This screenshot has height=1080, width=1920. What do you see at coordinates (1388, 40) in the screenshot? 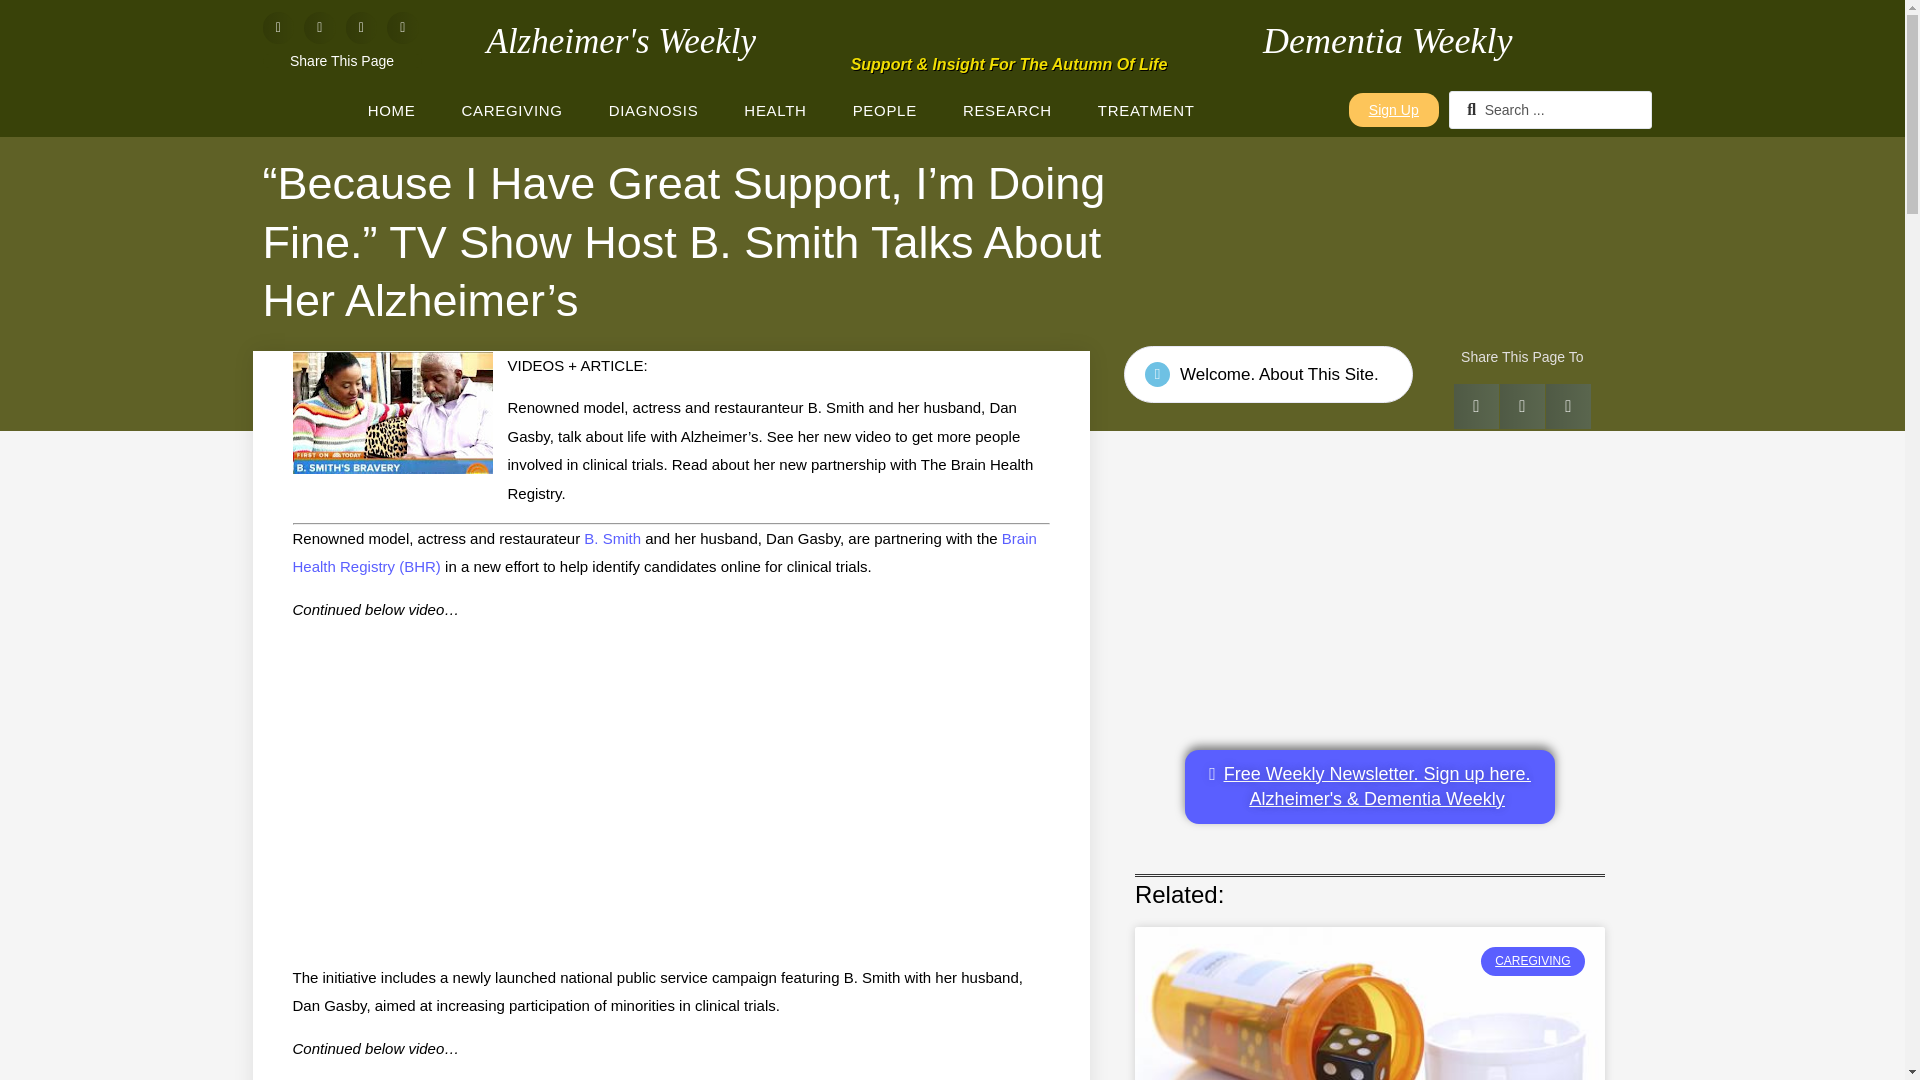
I see `Dementia Weekly` at bounding box center [1388, 40].